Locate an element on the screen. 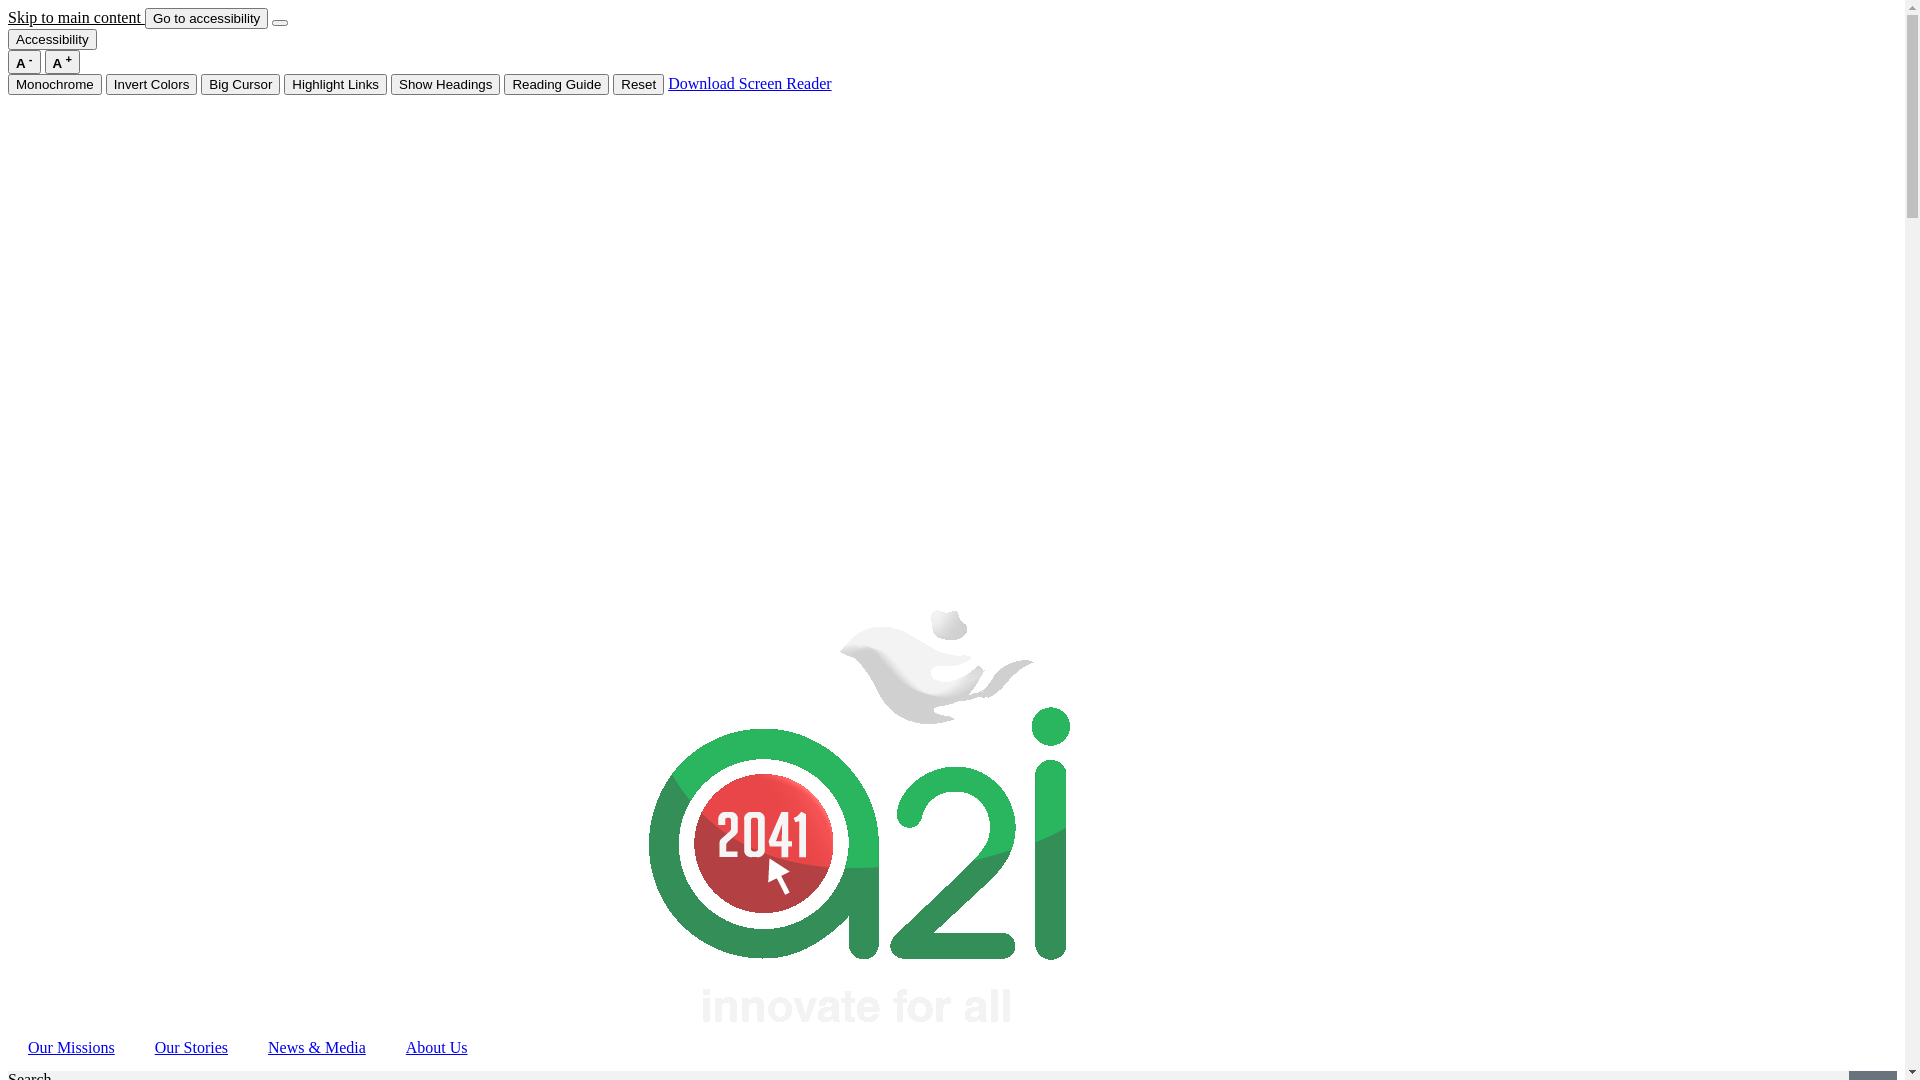 This screenshot has width=1920, height=1080. Reading Guide is located at coordinates (556, 84).